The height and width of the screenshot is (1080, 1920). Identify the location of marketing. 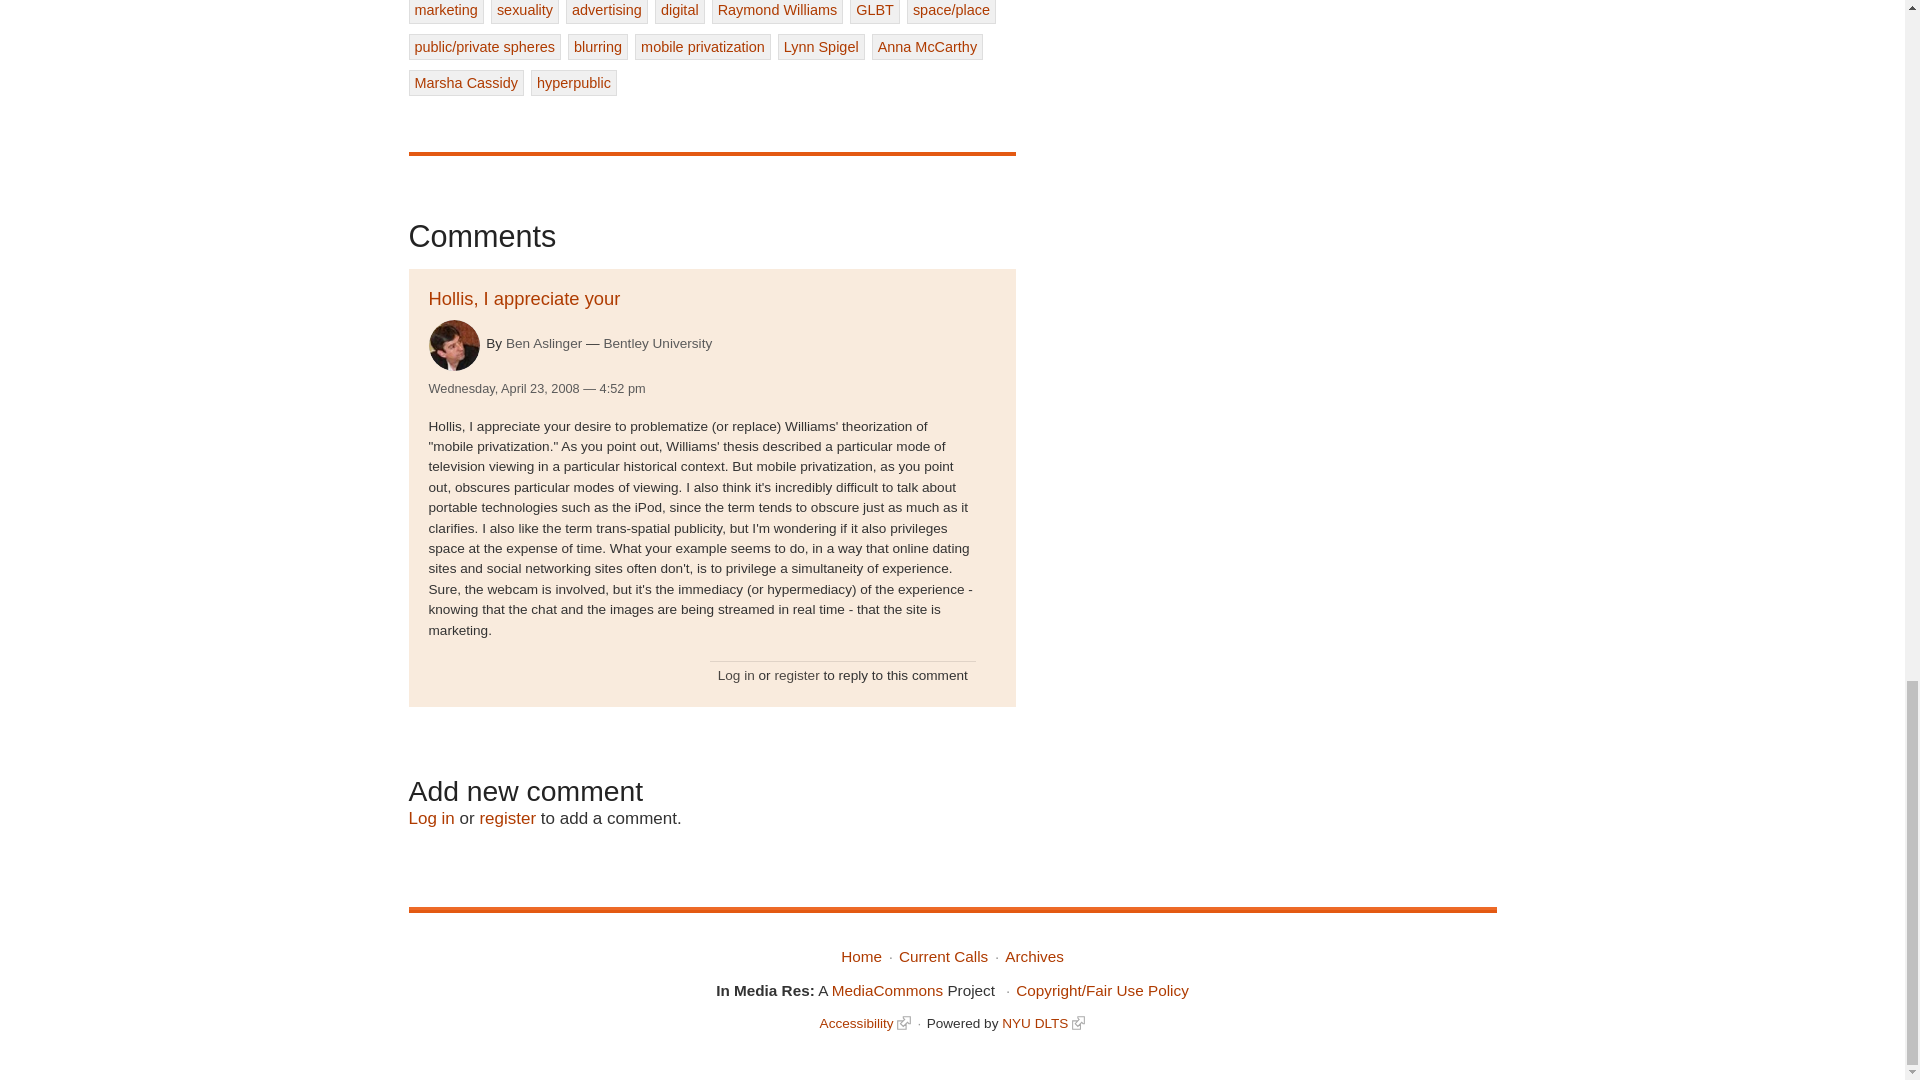
(445, 11).